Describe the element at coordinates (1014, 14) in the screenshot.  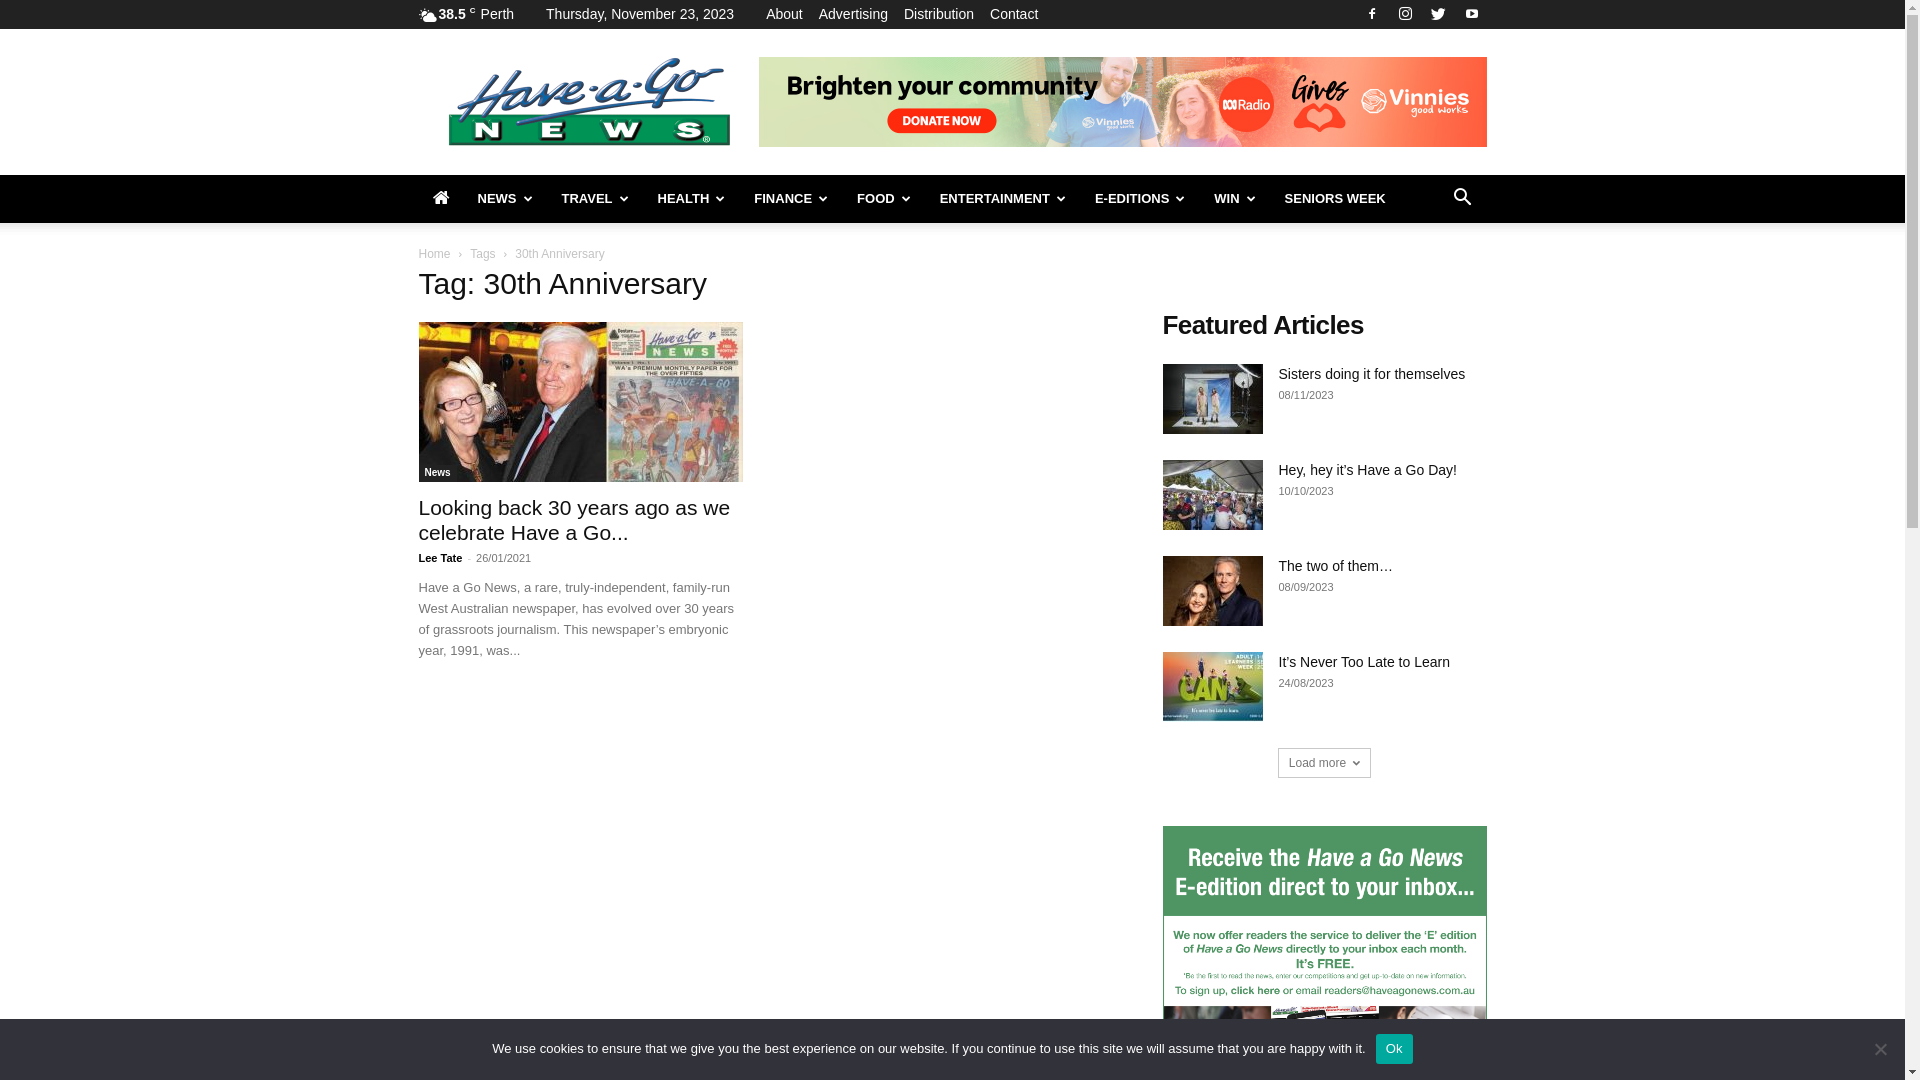
I see `Contact` at that location.